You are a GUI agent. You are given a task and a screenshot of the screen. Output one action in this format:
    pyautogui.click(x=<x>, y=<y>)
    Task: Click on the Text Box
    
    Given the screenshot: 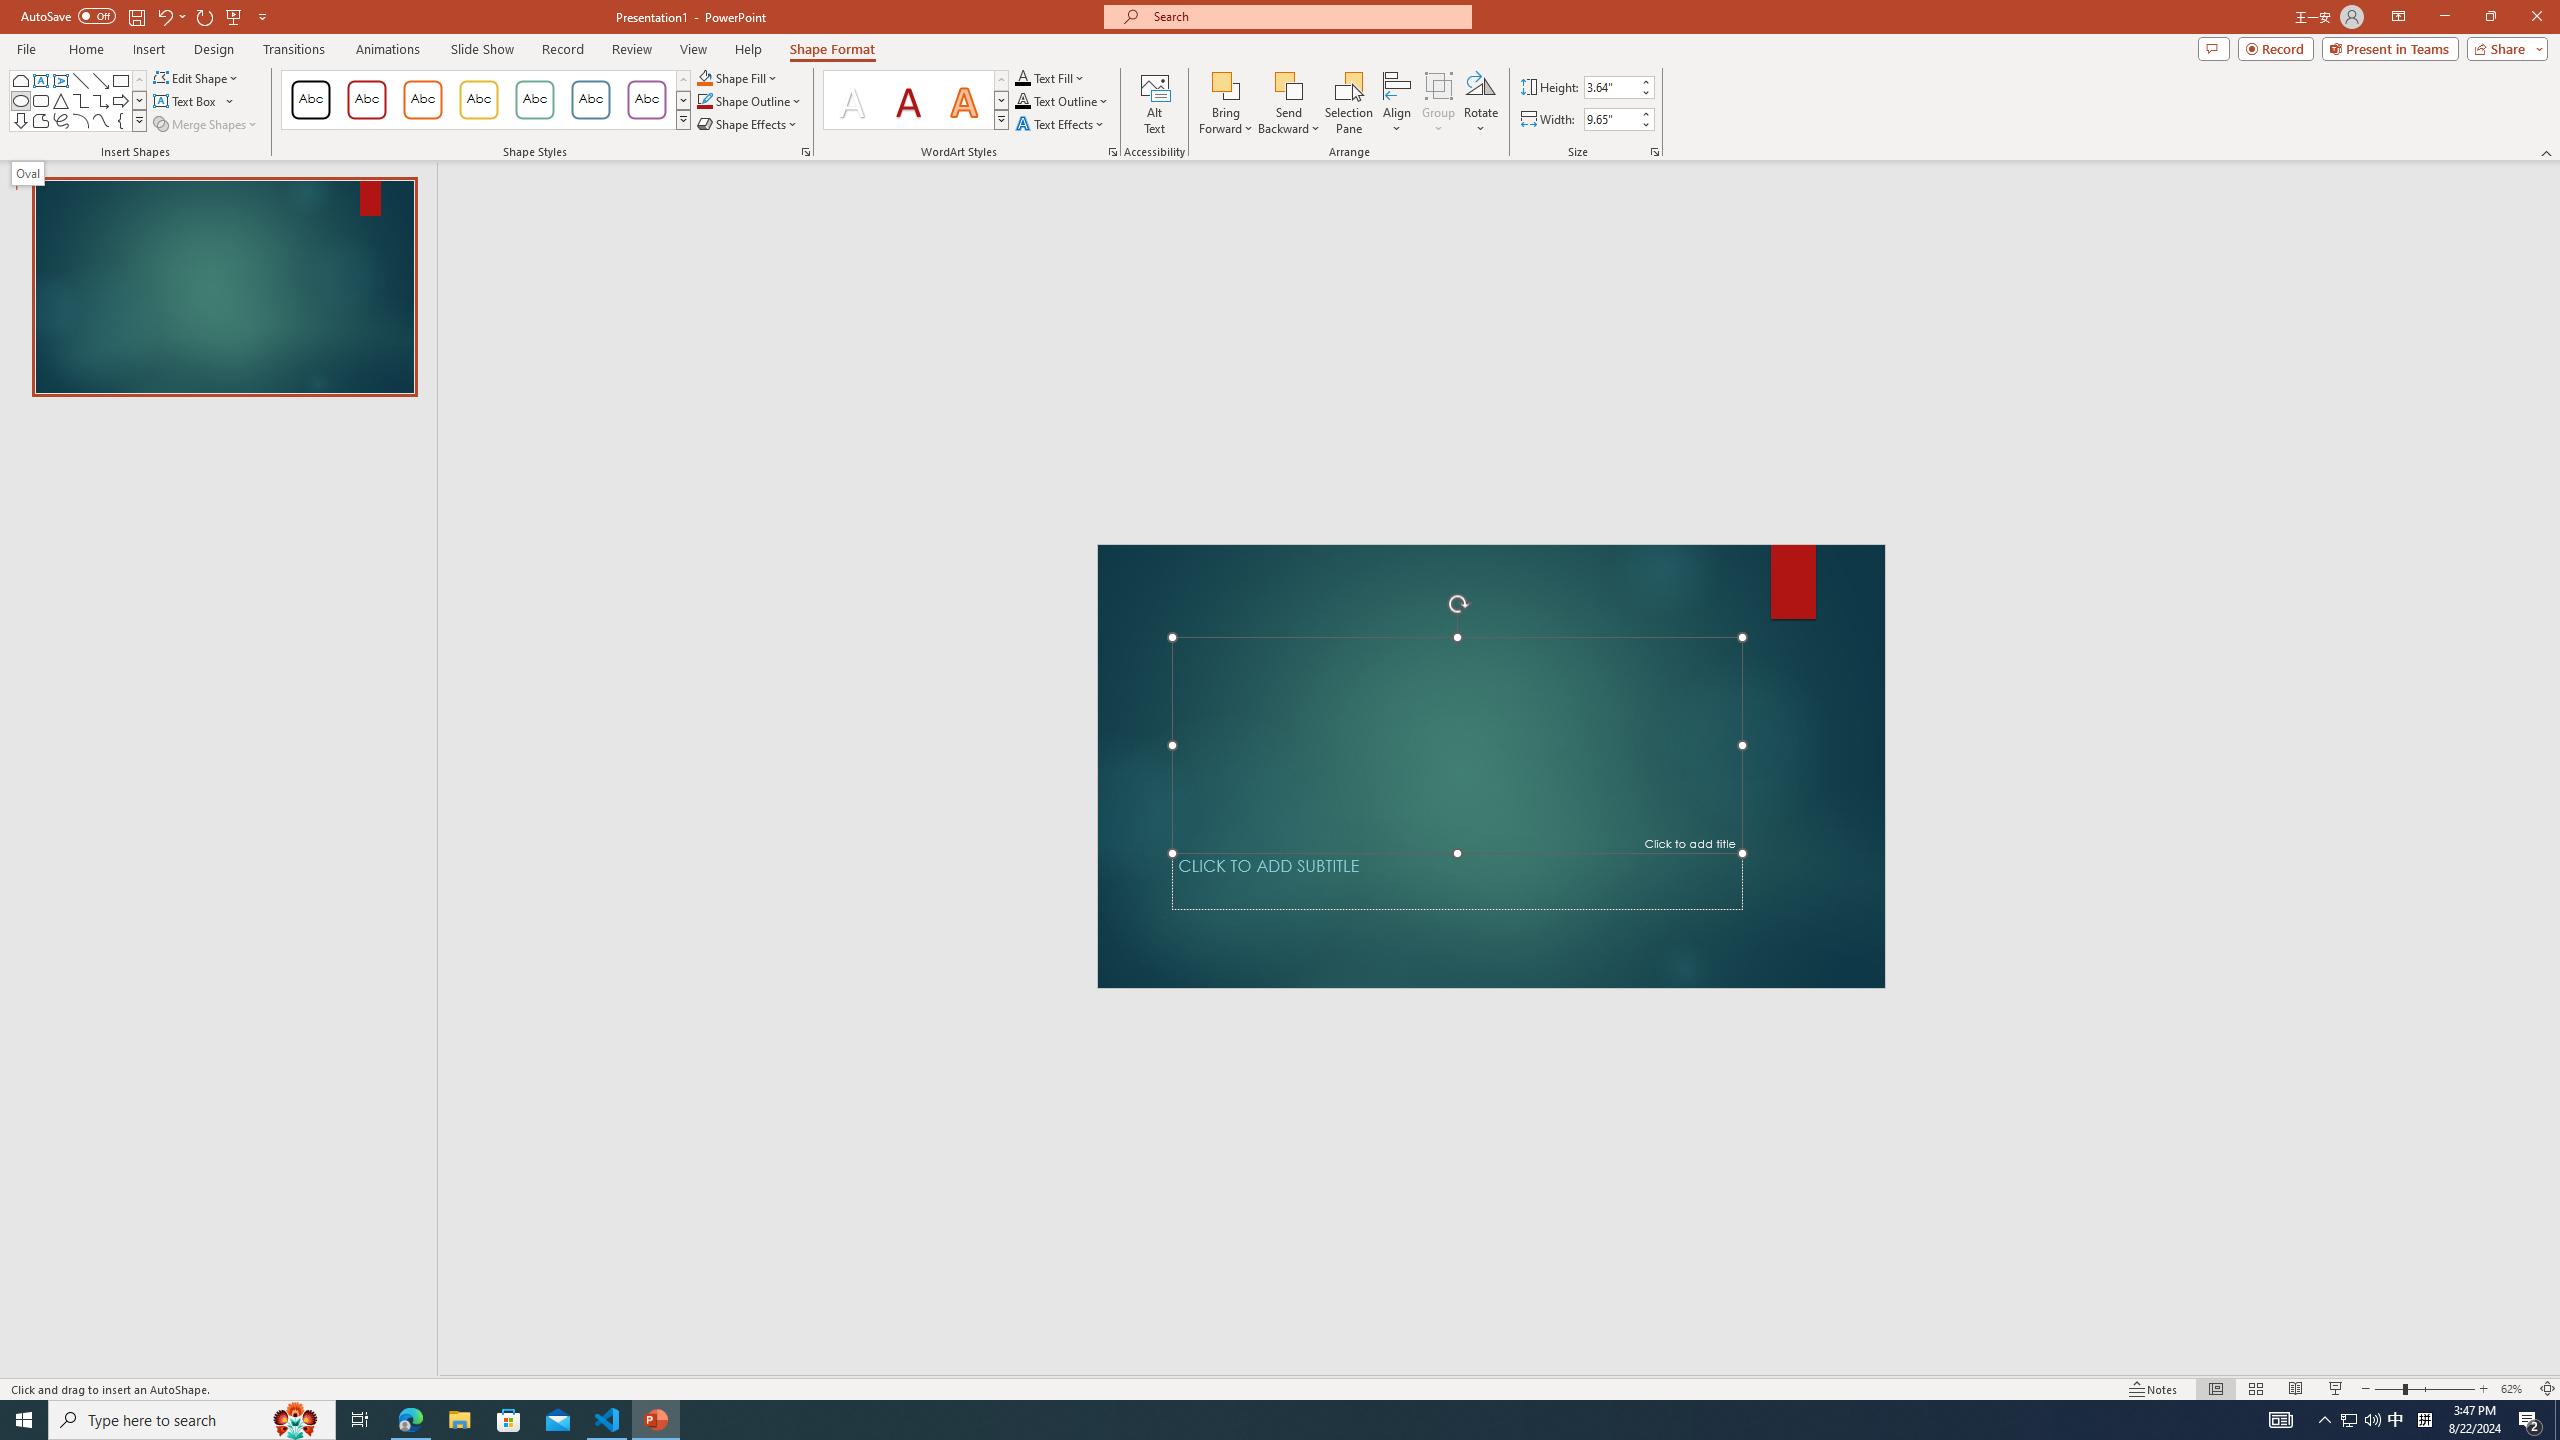 What is the action you would take?
    pyautogui.click(x=40, y=80)
    